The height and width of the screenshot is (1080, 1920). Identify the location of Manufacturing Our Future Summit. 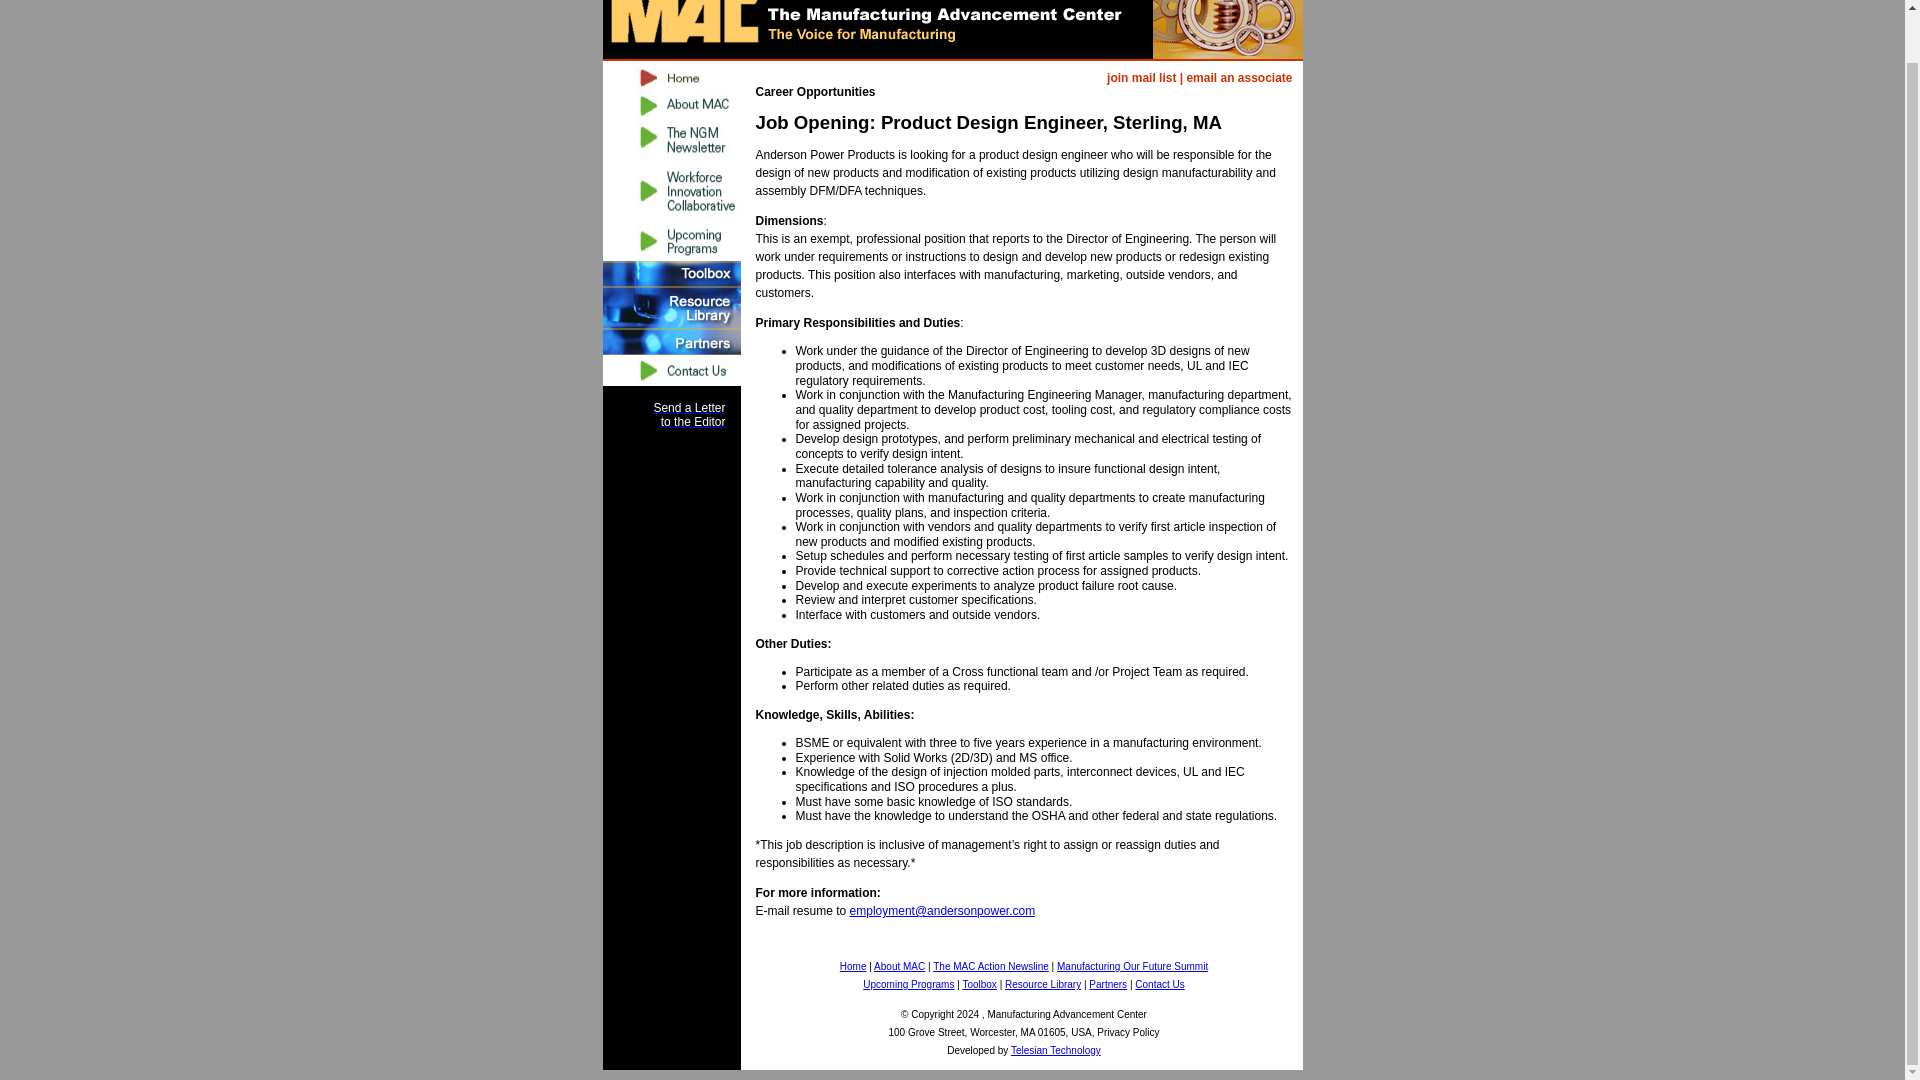
(1132, 966).